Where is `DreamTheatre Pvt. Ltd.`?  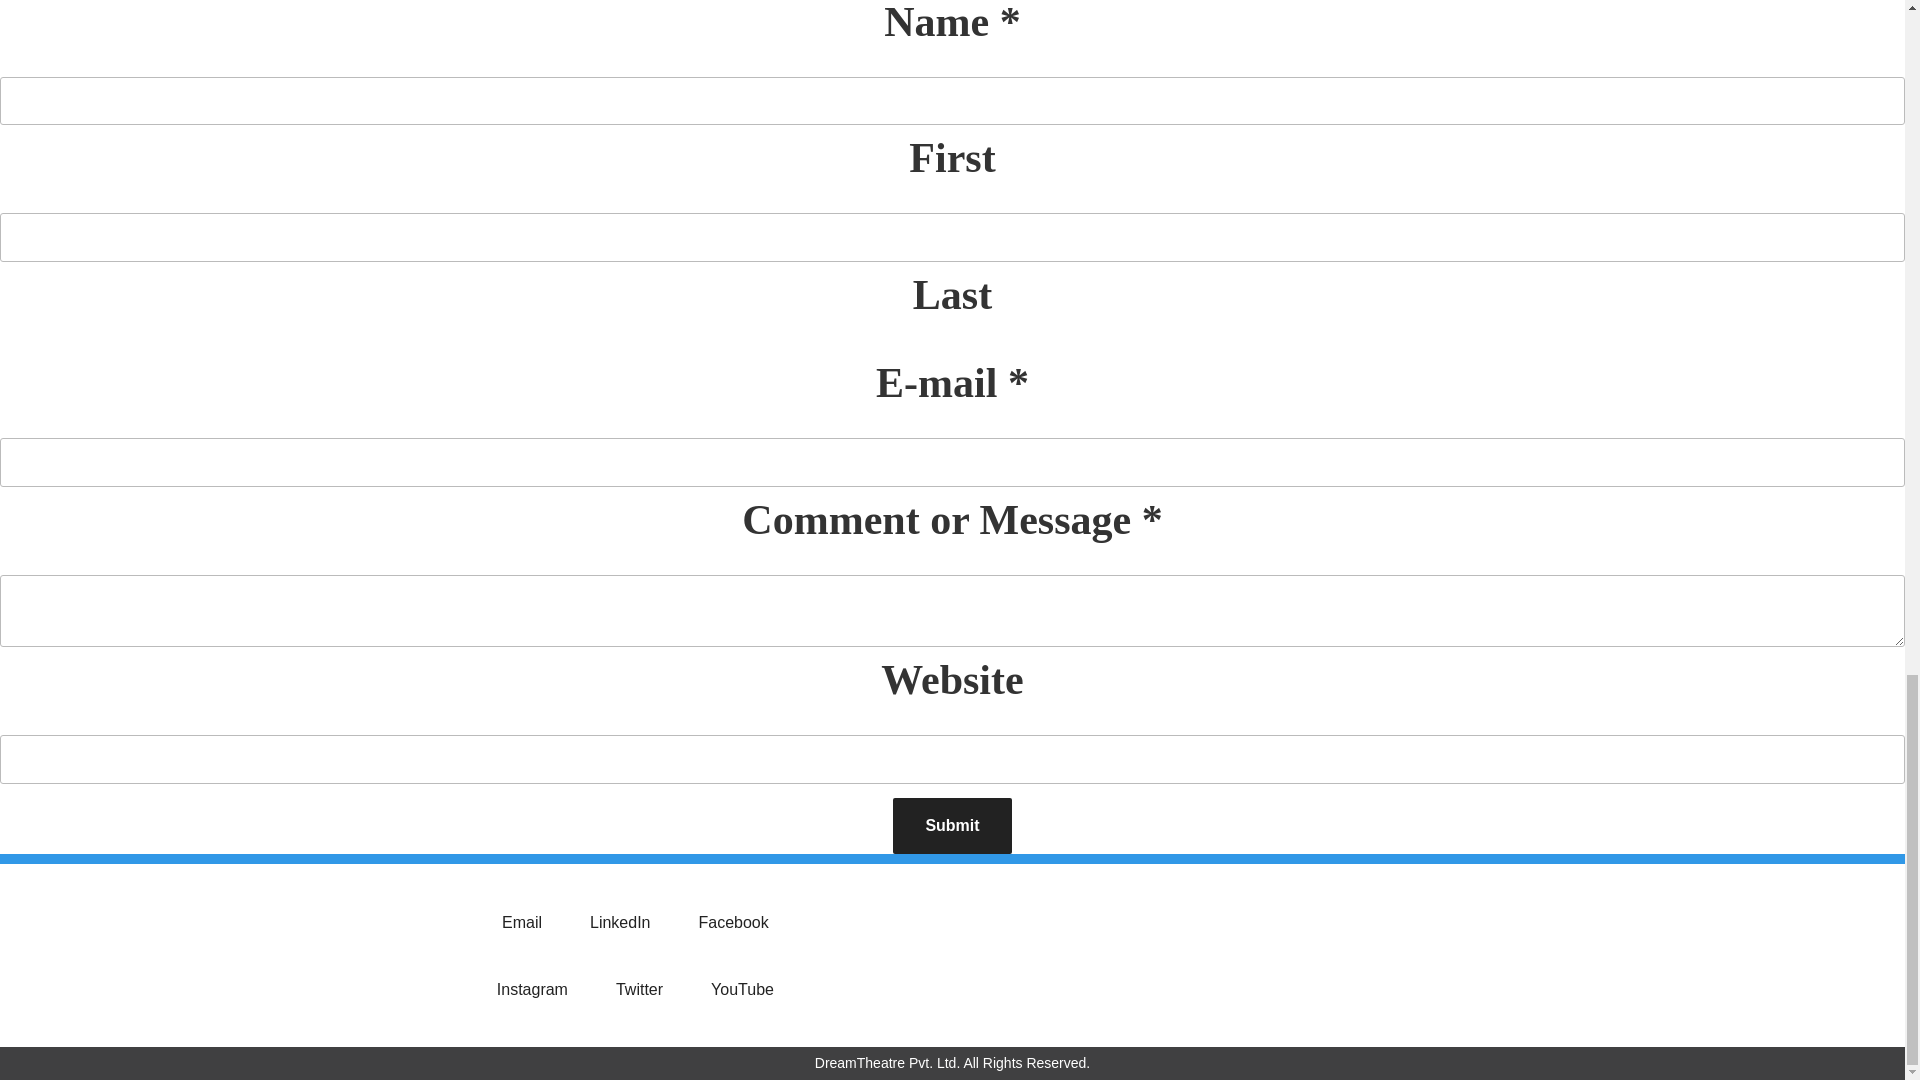 DreamTheatre Pvt. Ltd. is located at coordinates (888, 1062).